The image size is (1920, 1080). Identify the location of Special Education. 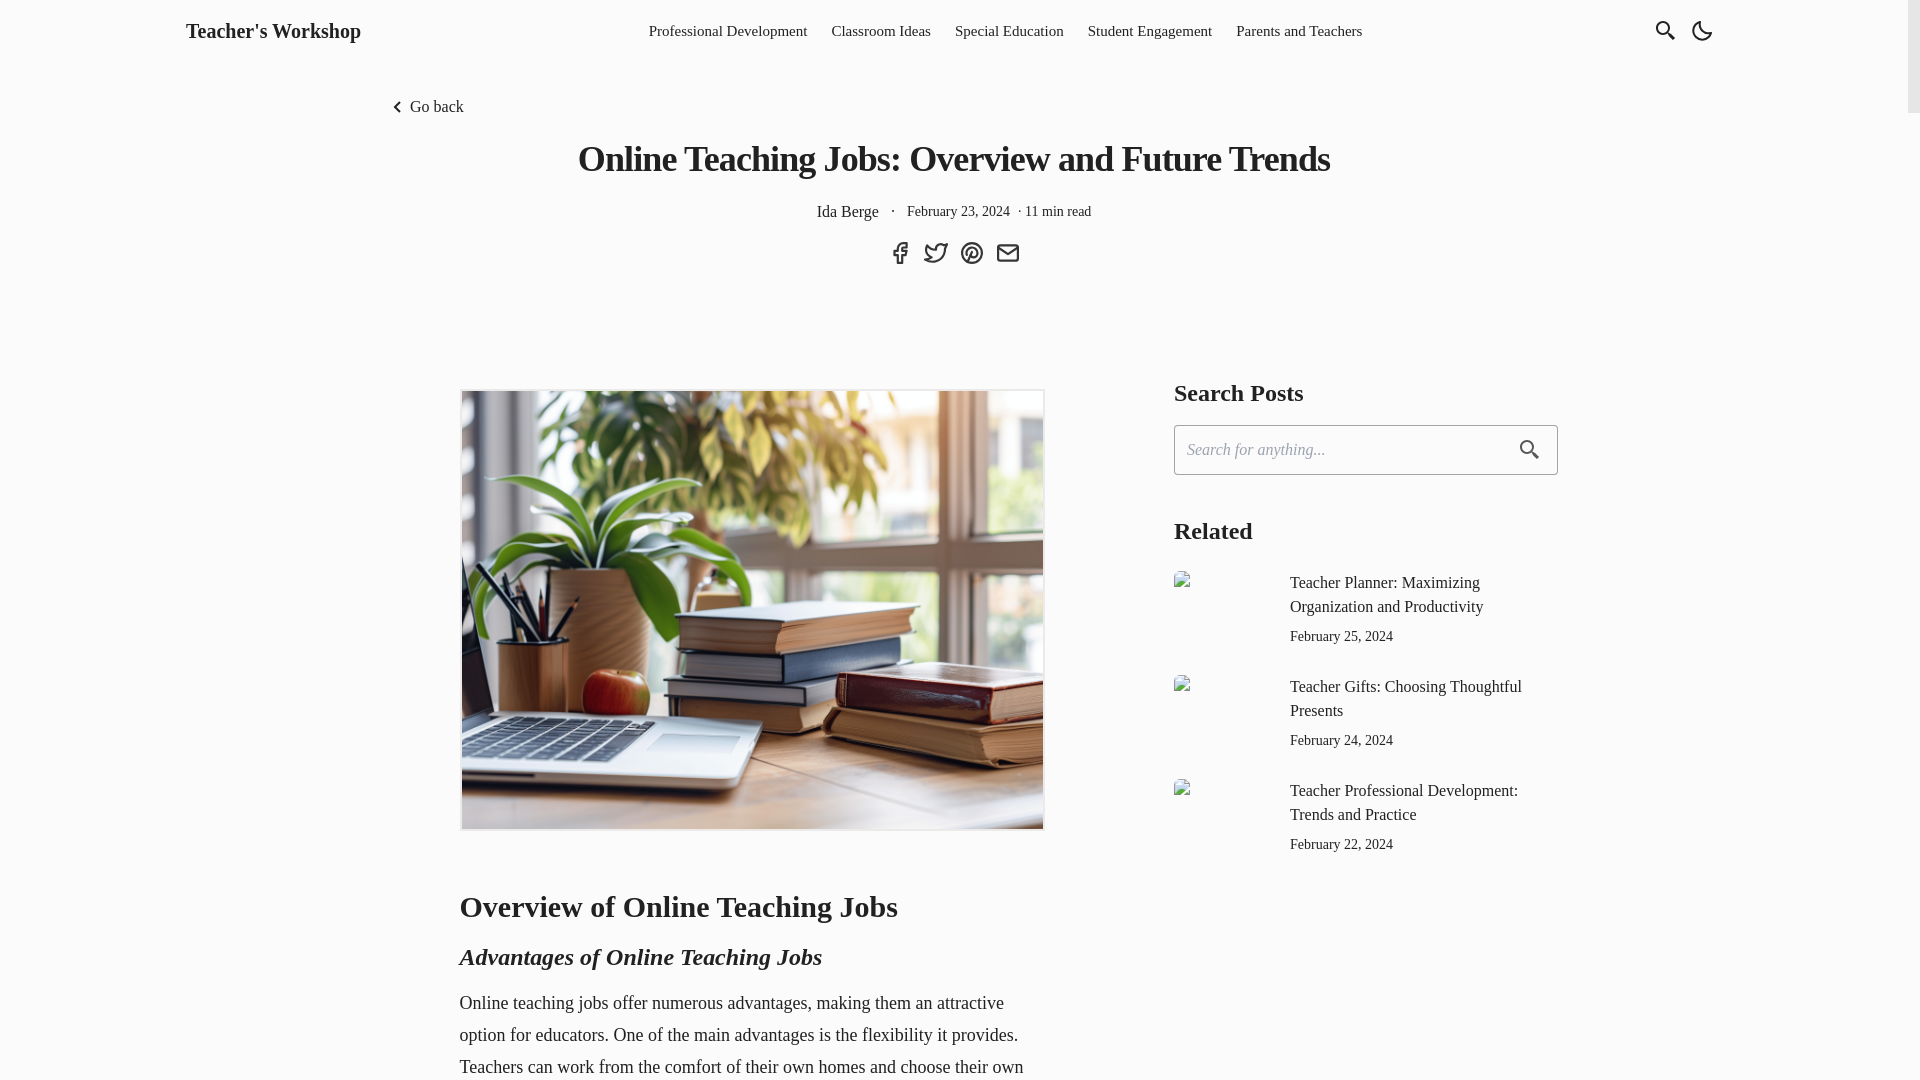
(1008, 30).